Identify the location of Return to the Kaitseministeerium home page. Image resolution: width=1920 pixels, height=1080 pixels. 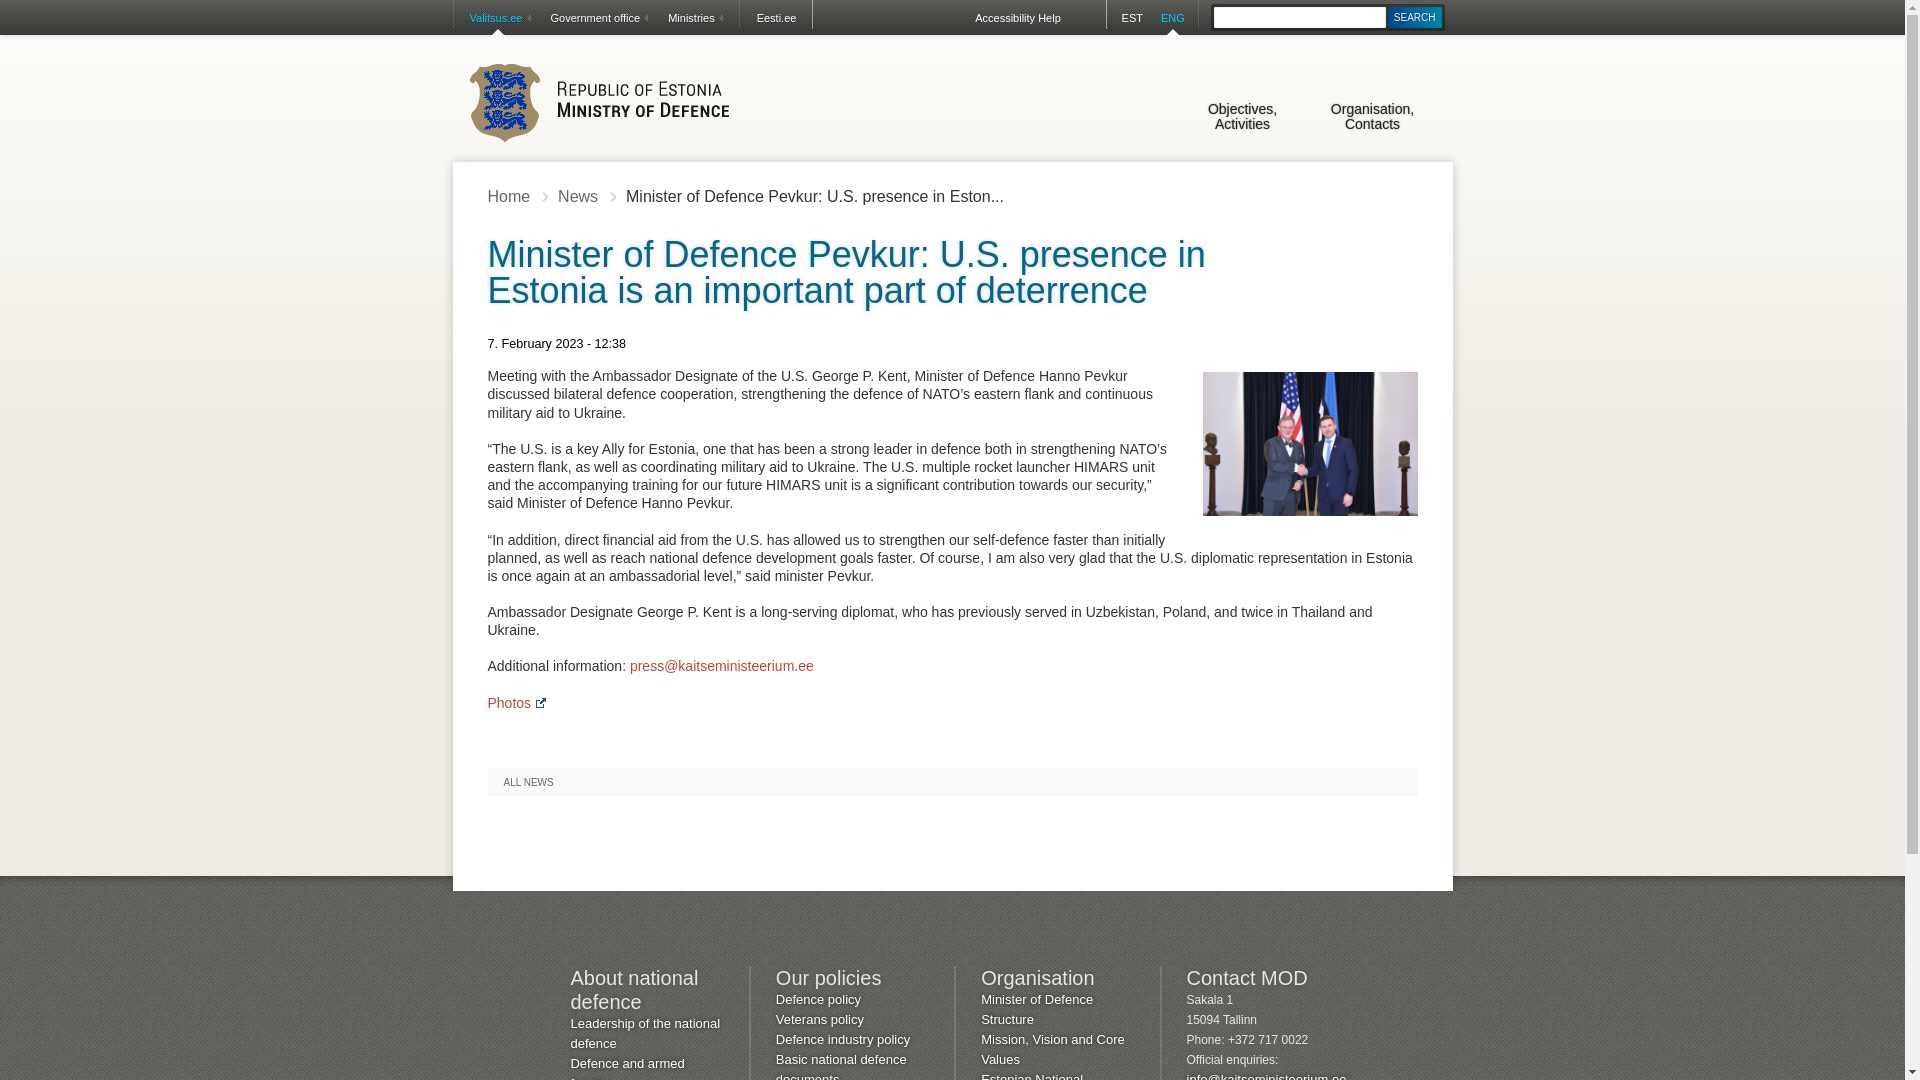
(598, 102).